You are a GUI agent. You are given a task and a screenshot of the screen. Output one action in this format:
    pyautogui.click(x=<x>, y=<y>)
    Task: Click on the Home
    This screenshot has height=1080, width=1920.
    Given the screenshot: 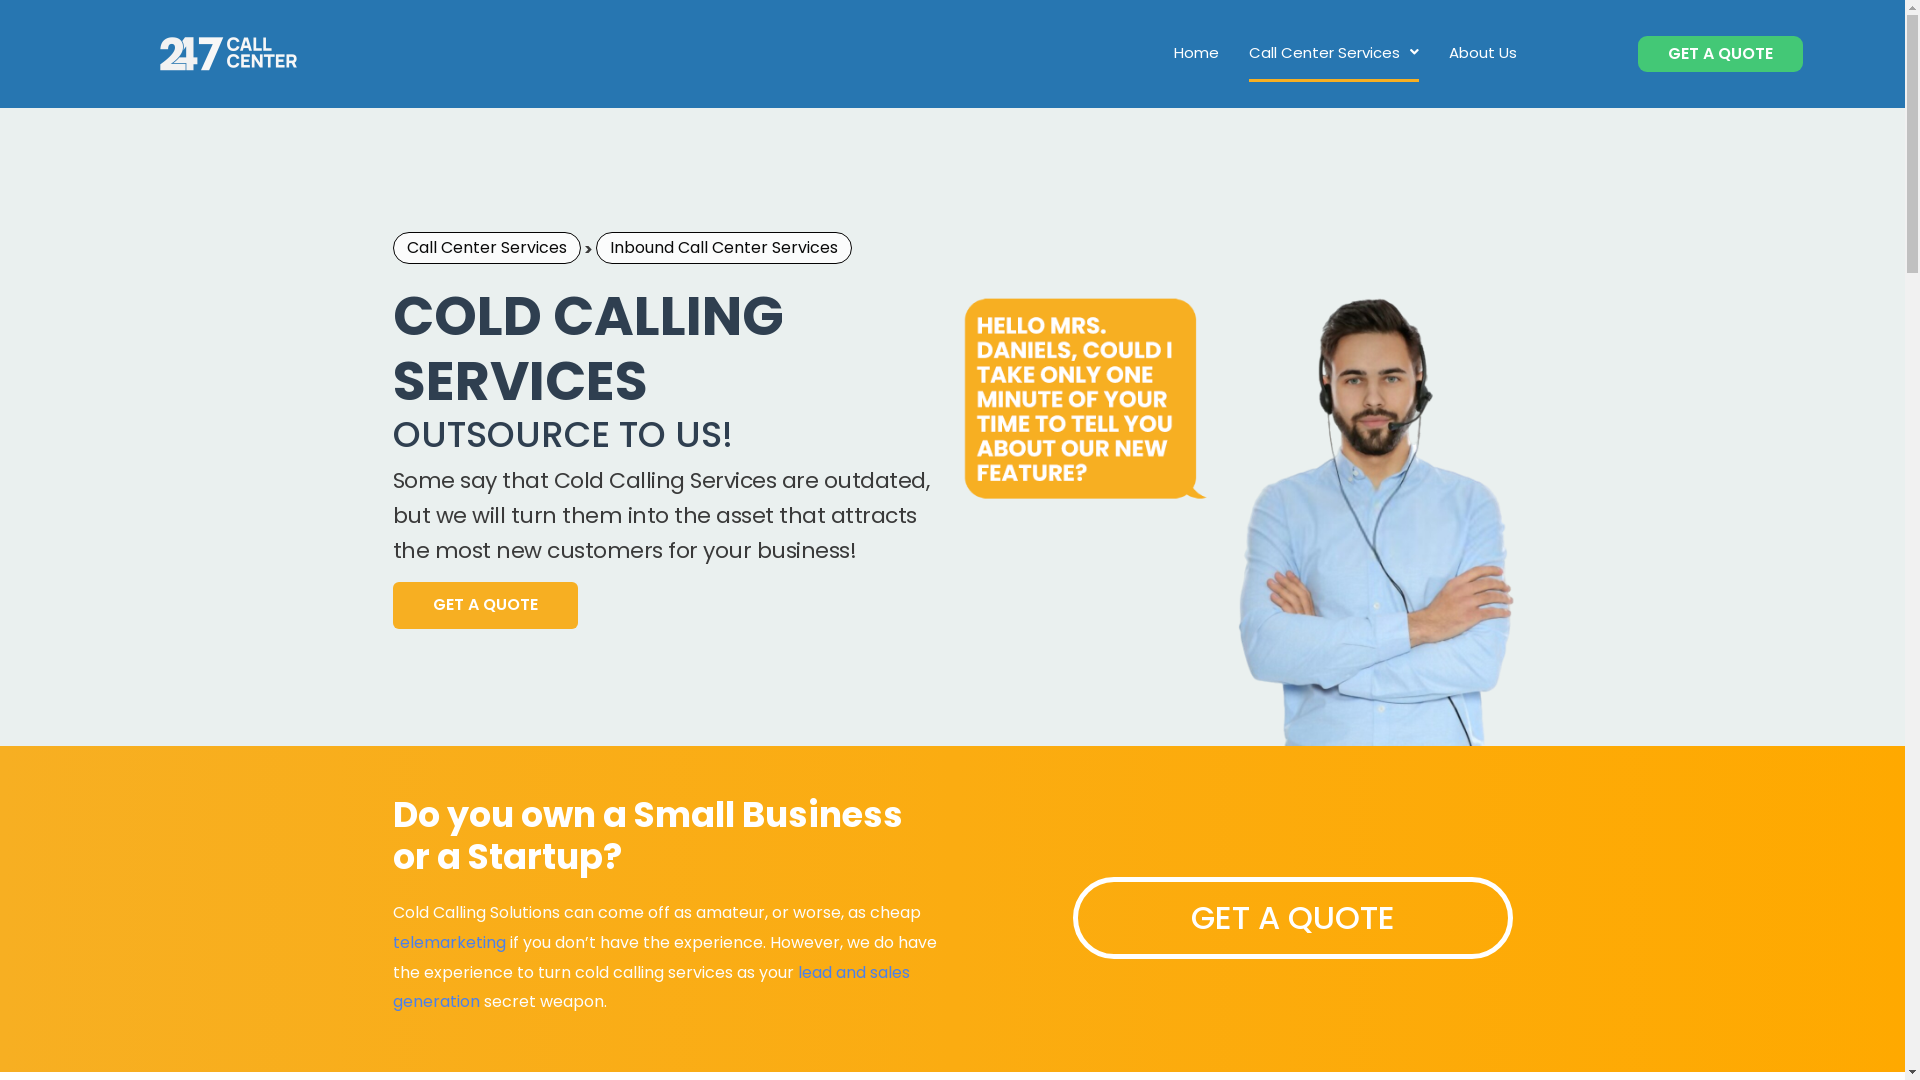 What is the action you would take?
    pyautogui.click(x=1196, y=52)
    